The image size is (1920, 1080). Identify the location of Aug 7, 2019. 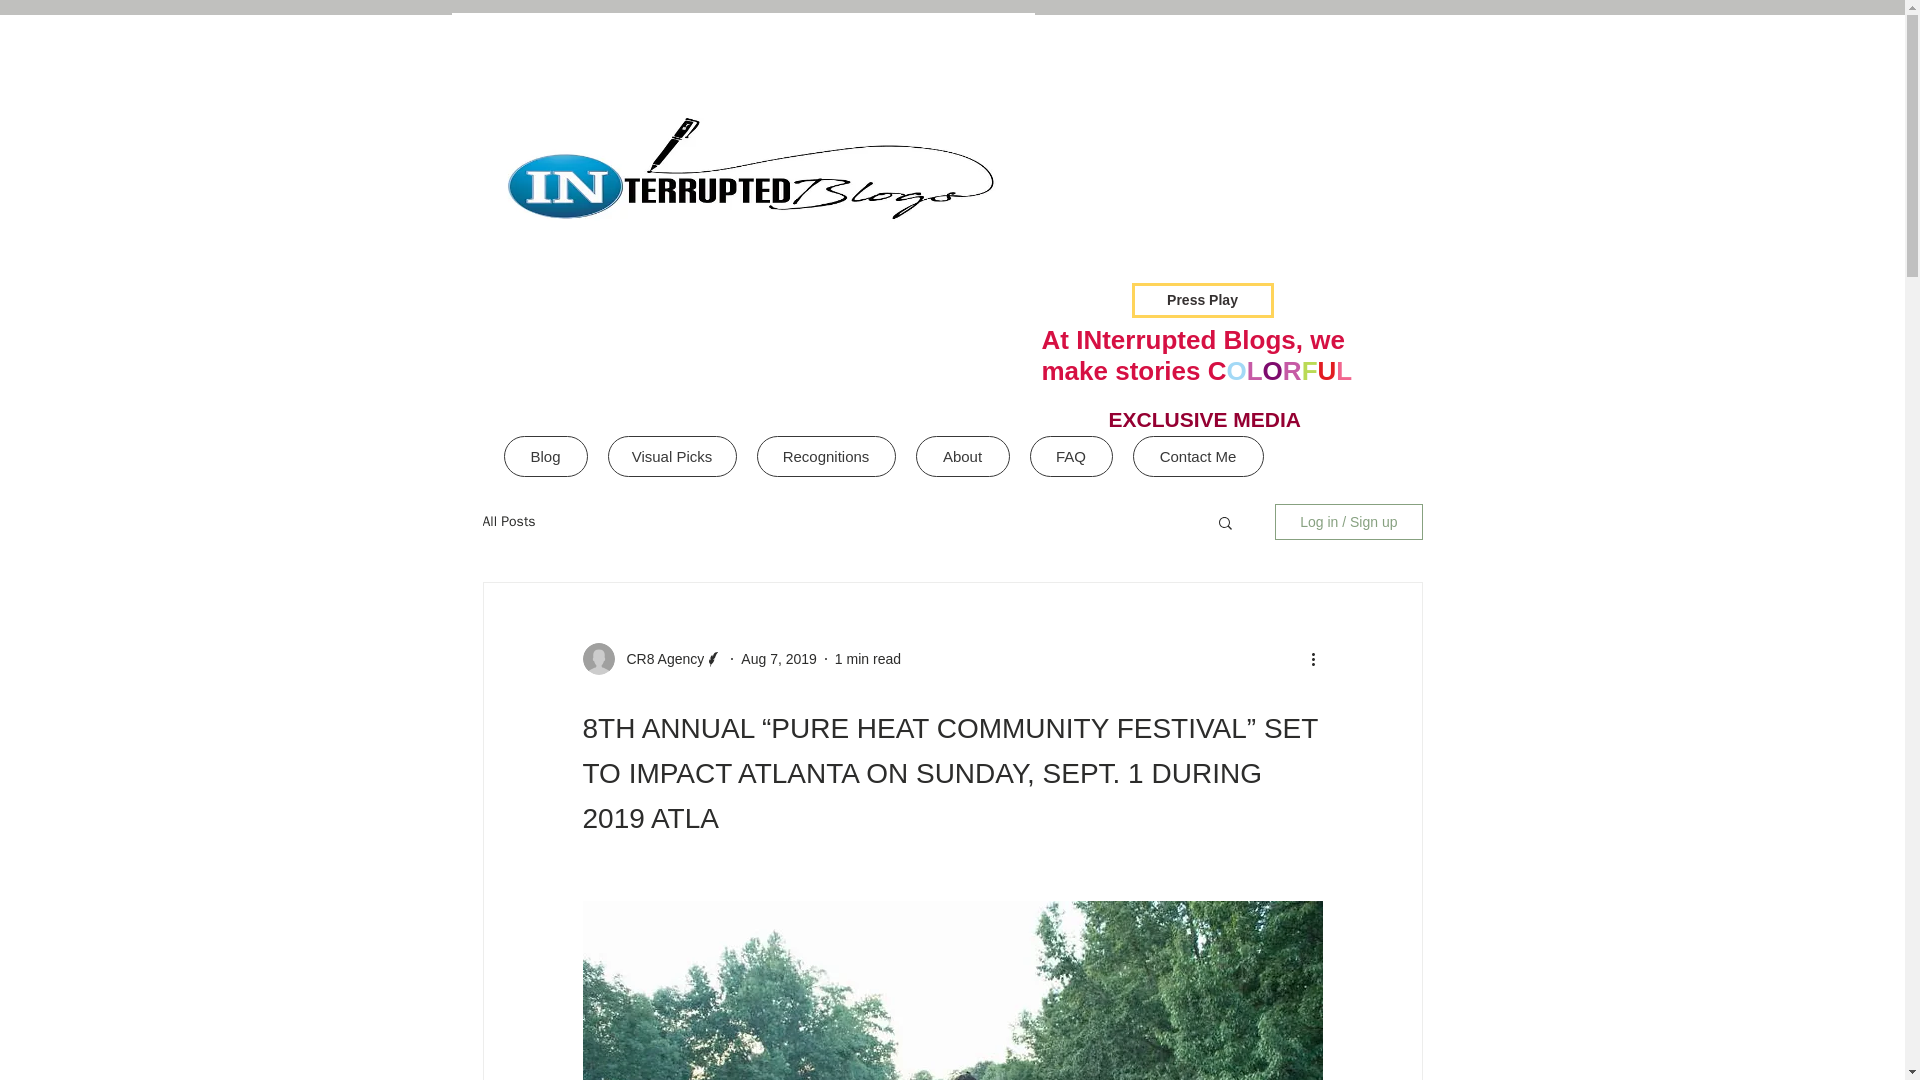
(779, 658).